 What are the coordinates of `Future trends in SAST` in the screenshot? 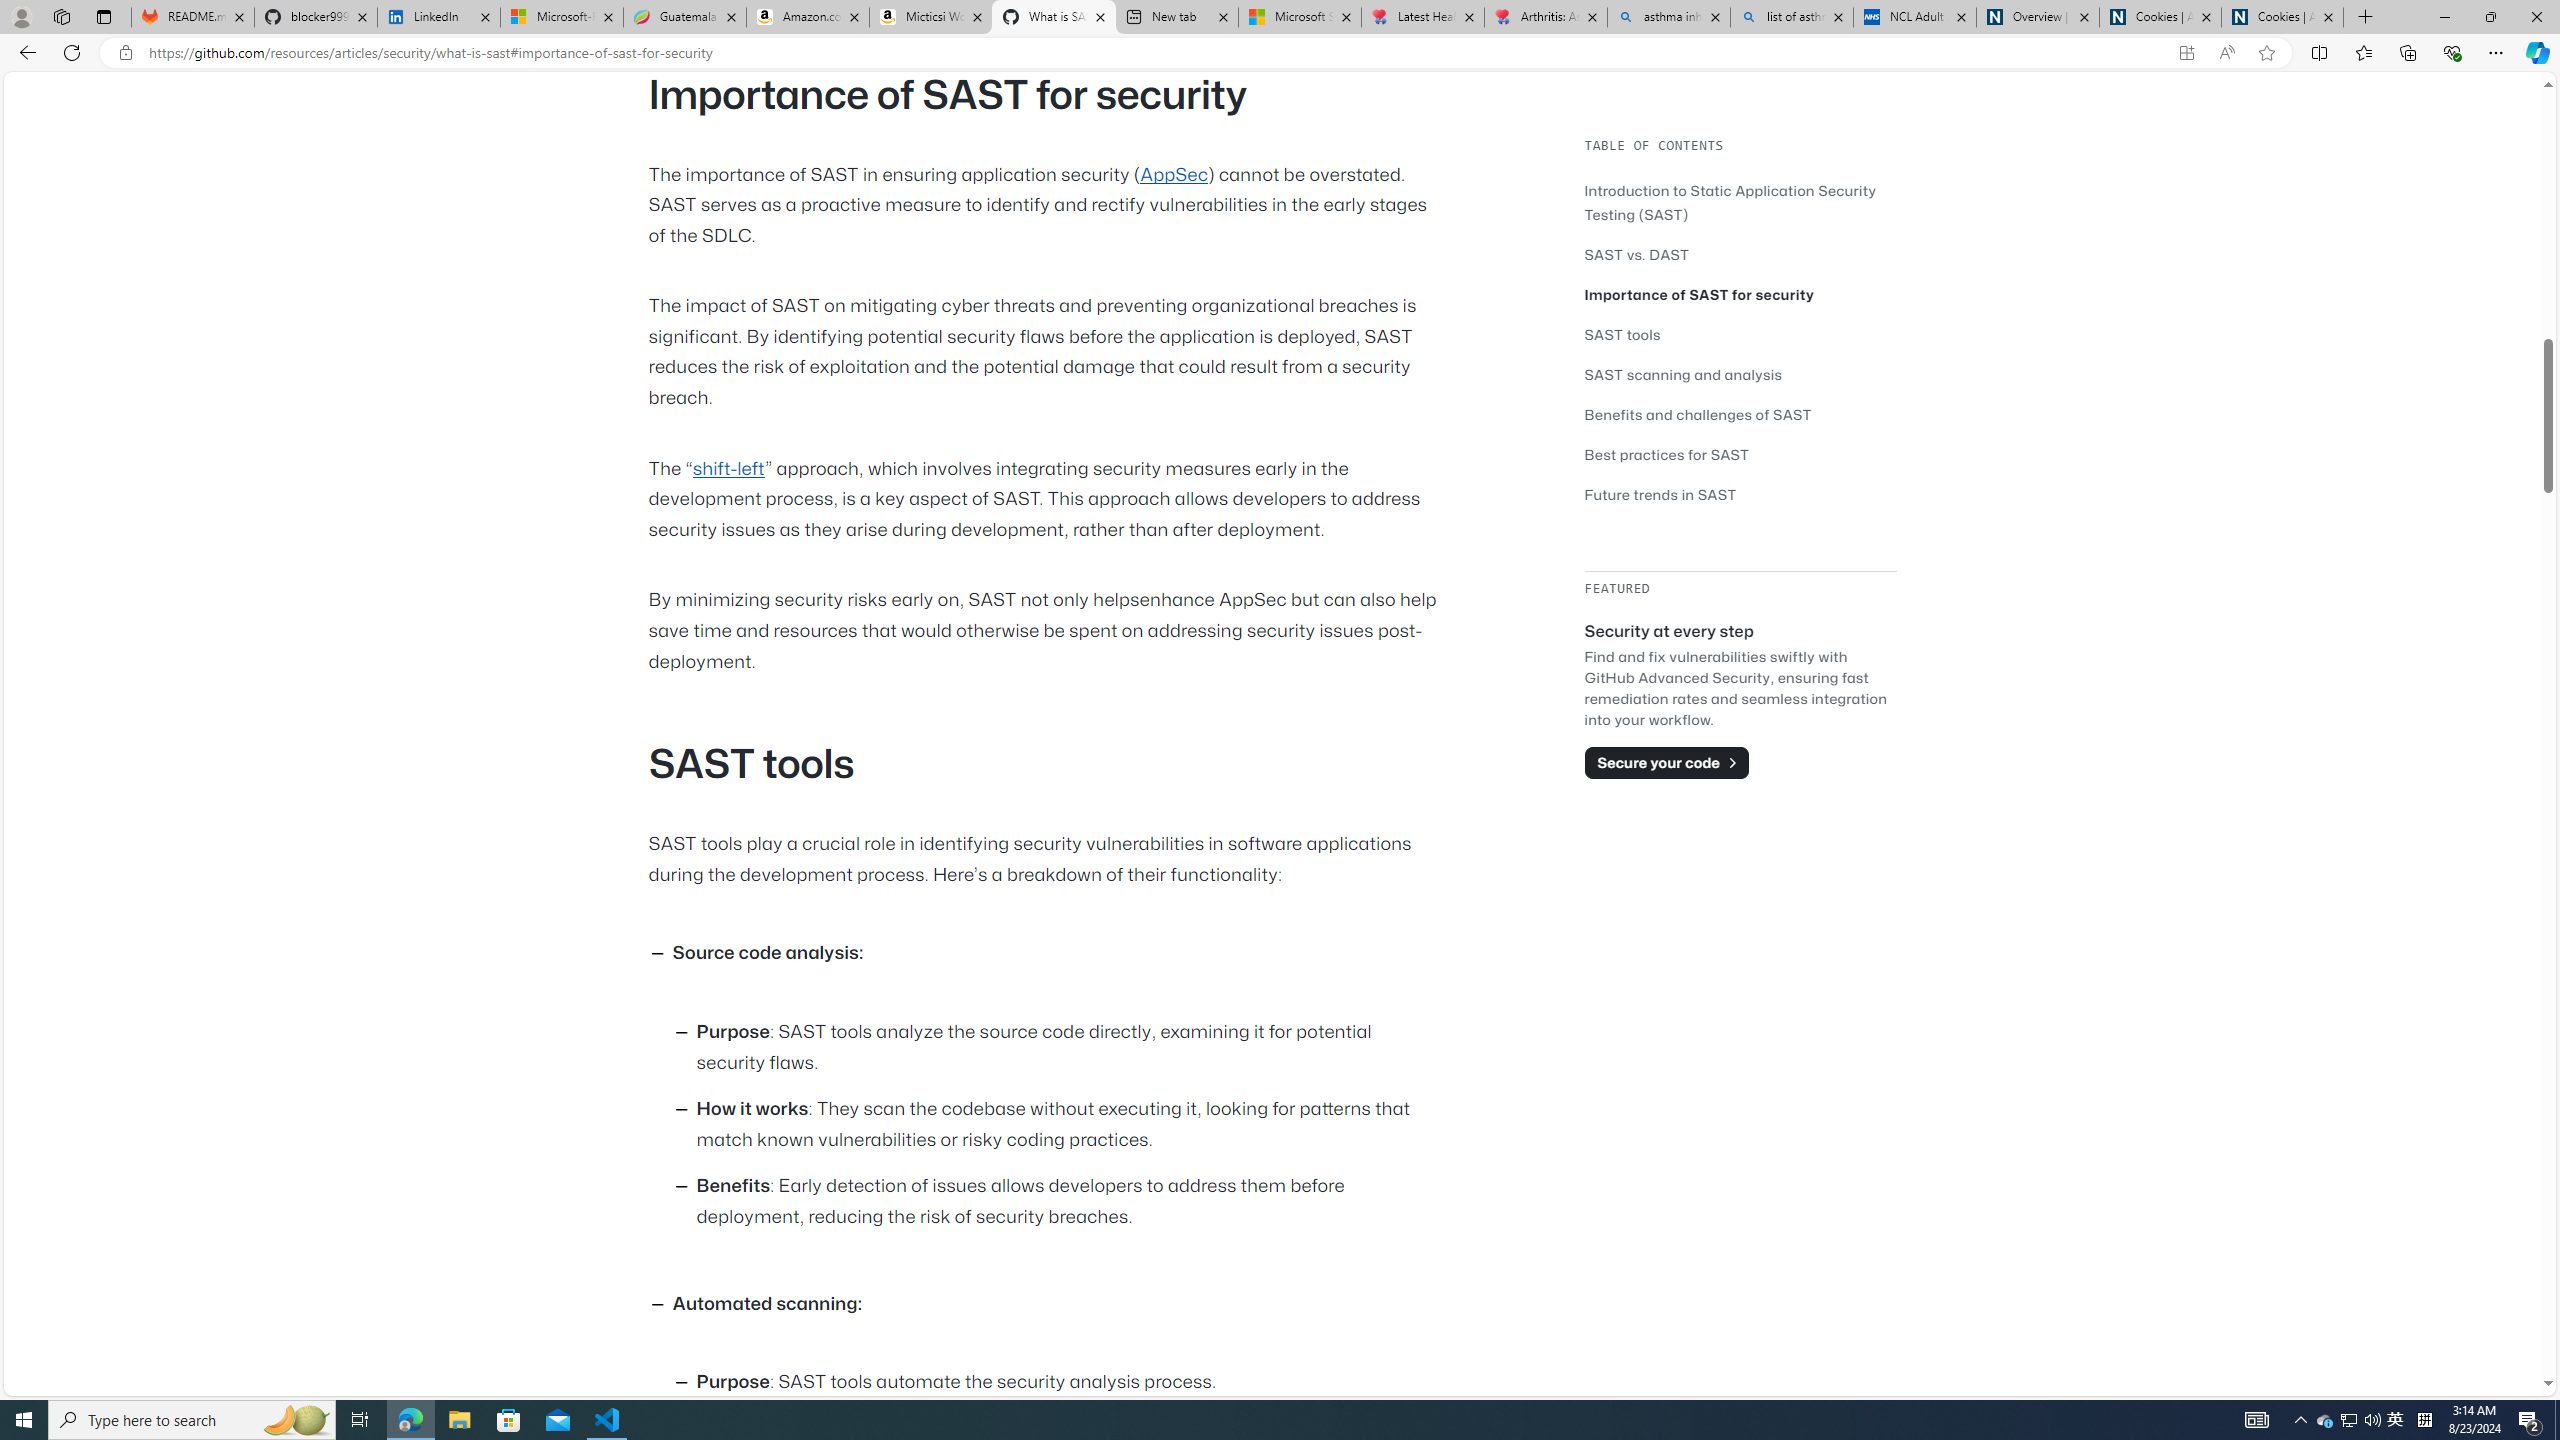 It's located at (1740, 494).